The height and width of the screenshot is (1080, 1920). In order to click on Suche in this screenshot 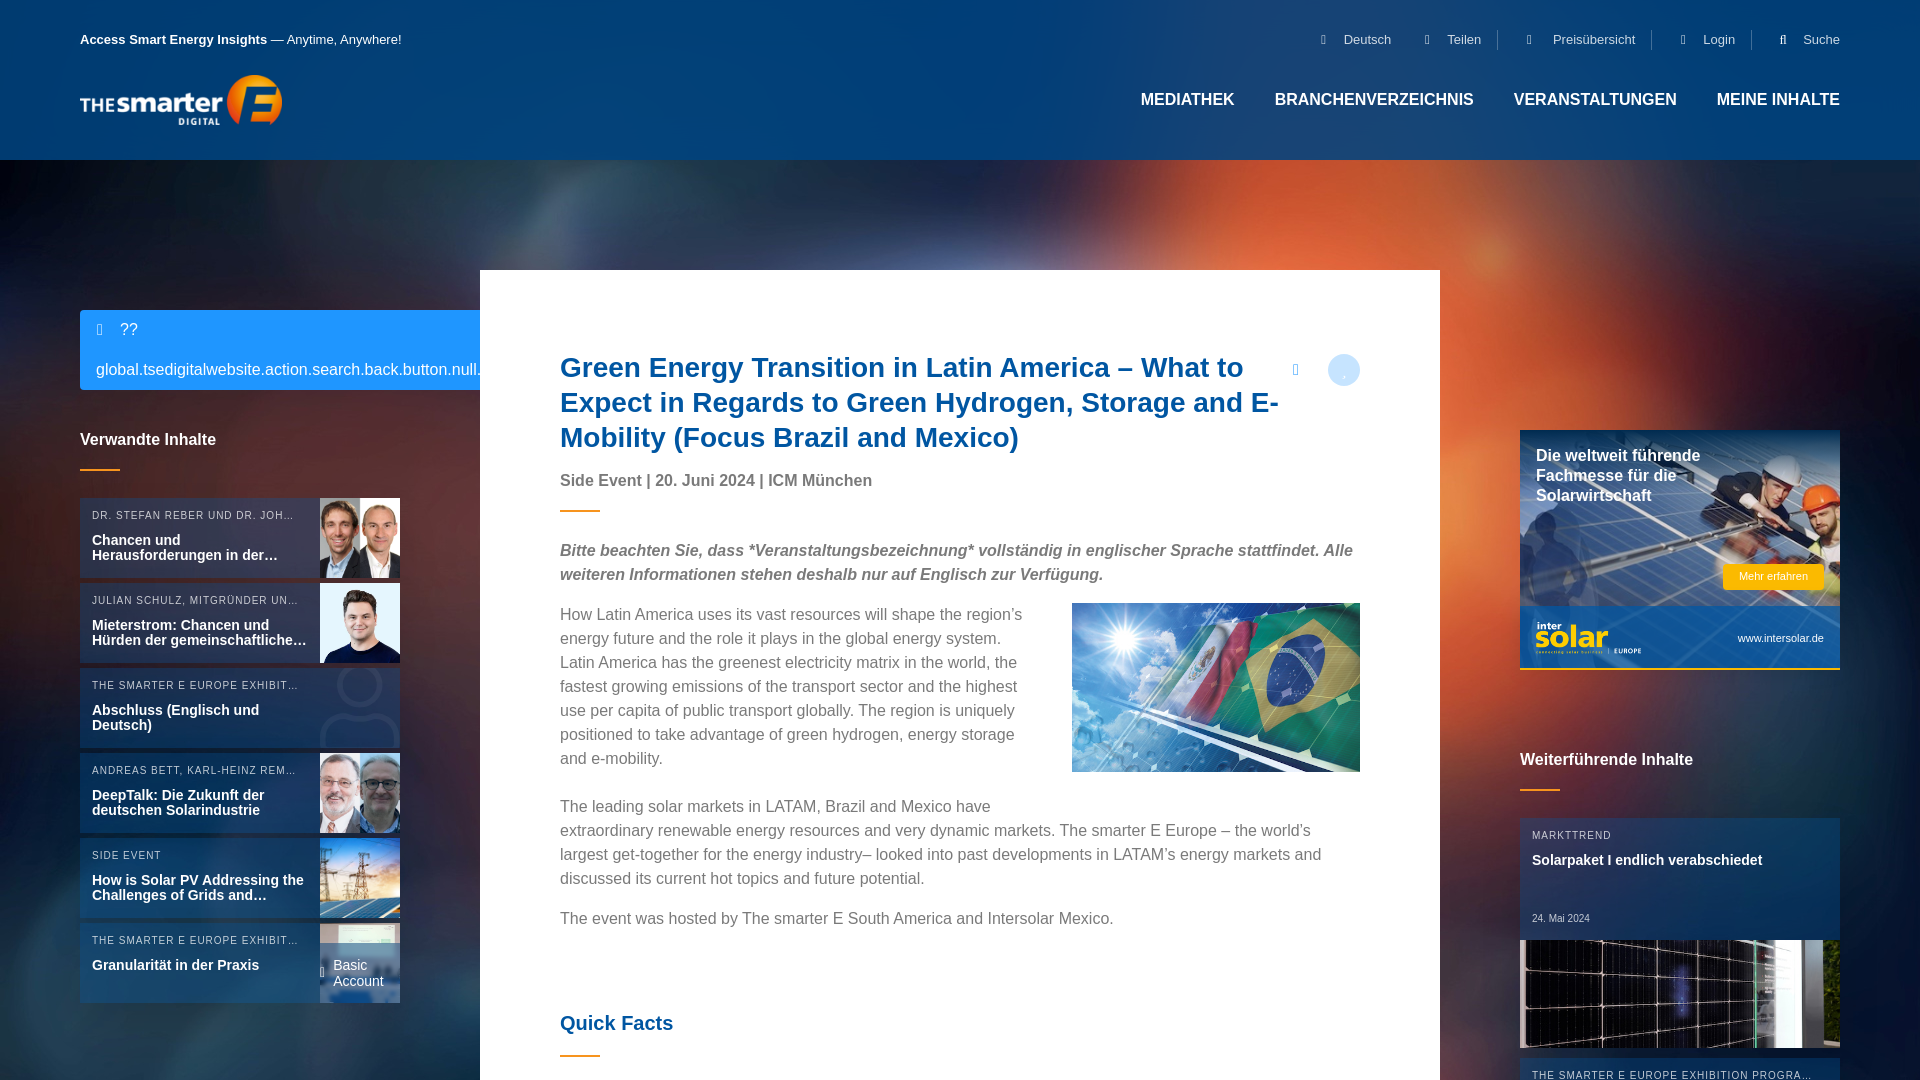, I will do `click(1800, 40)`.